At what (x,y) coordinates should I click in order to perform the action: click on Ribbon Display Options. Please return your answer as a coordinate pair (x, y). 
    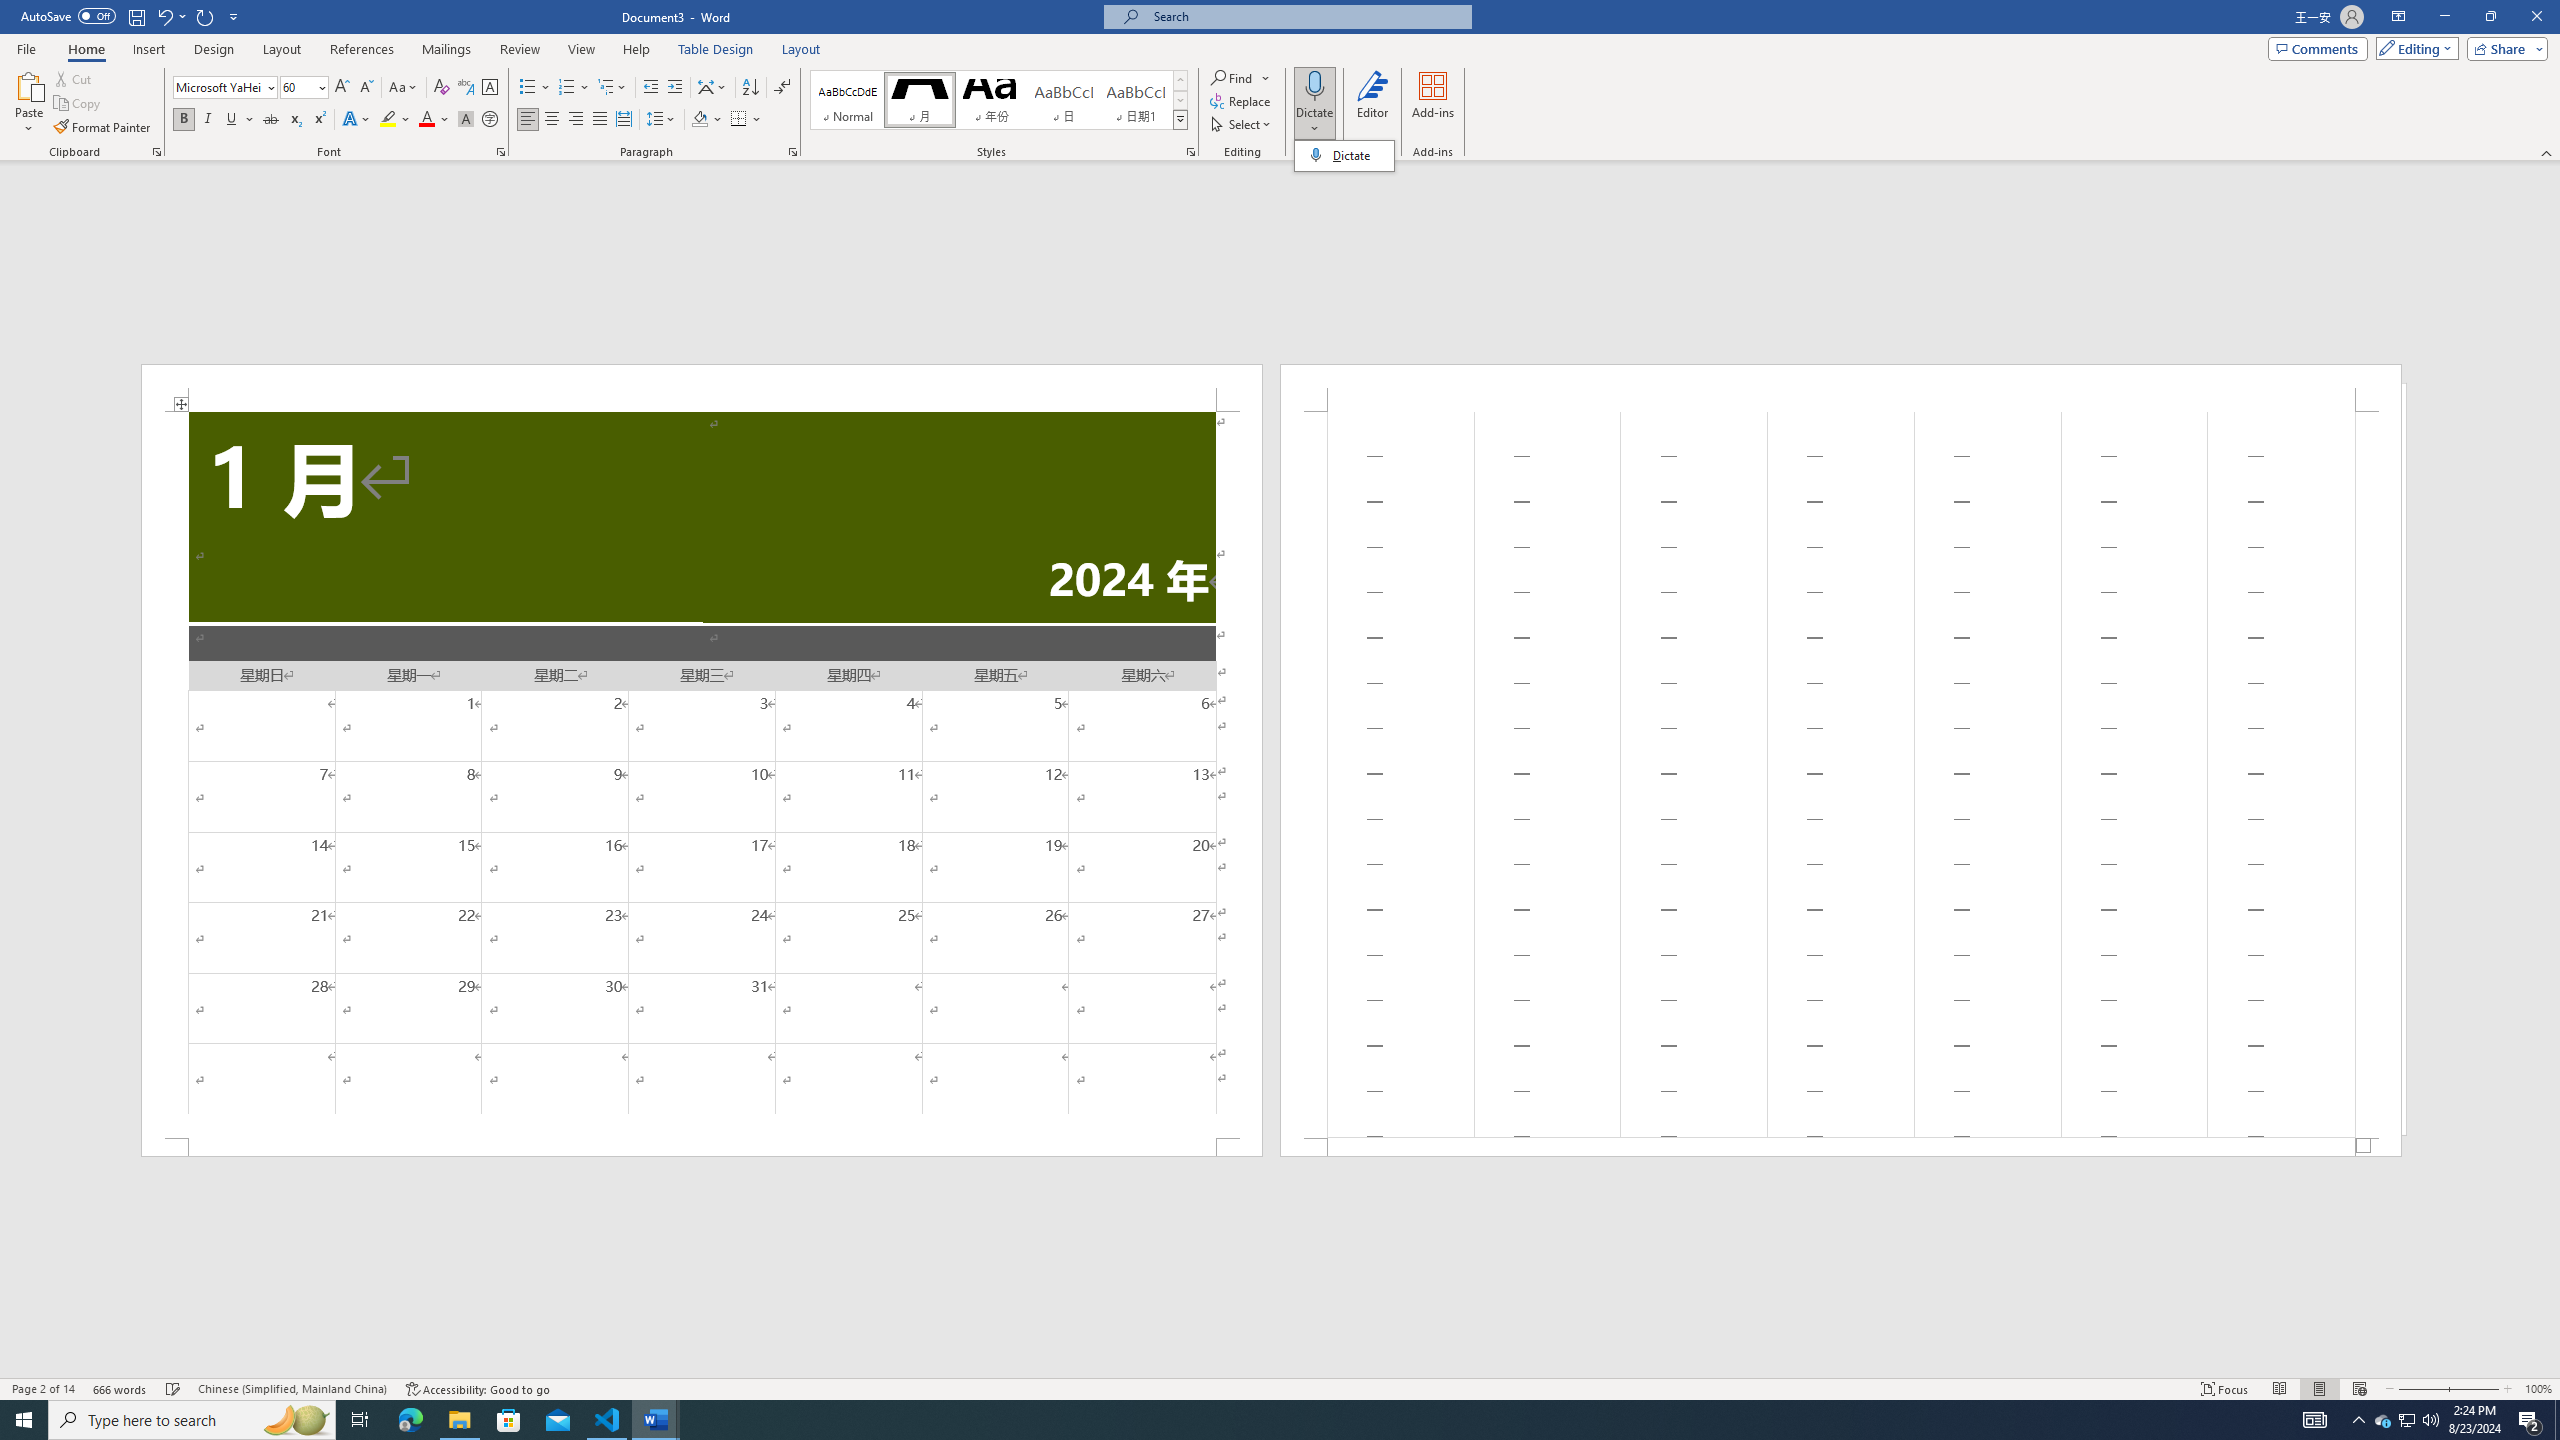
    Looking at the image, I should click on (2398, 17).